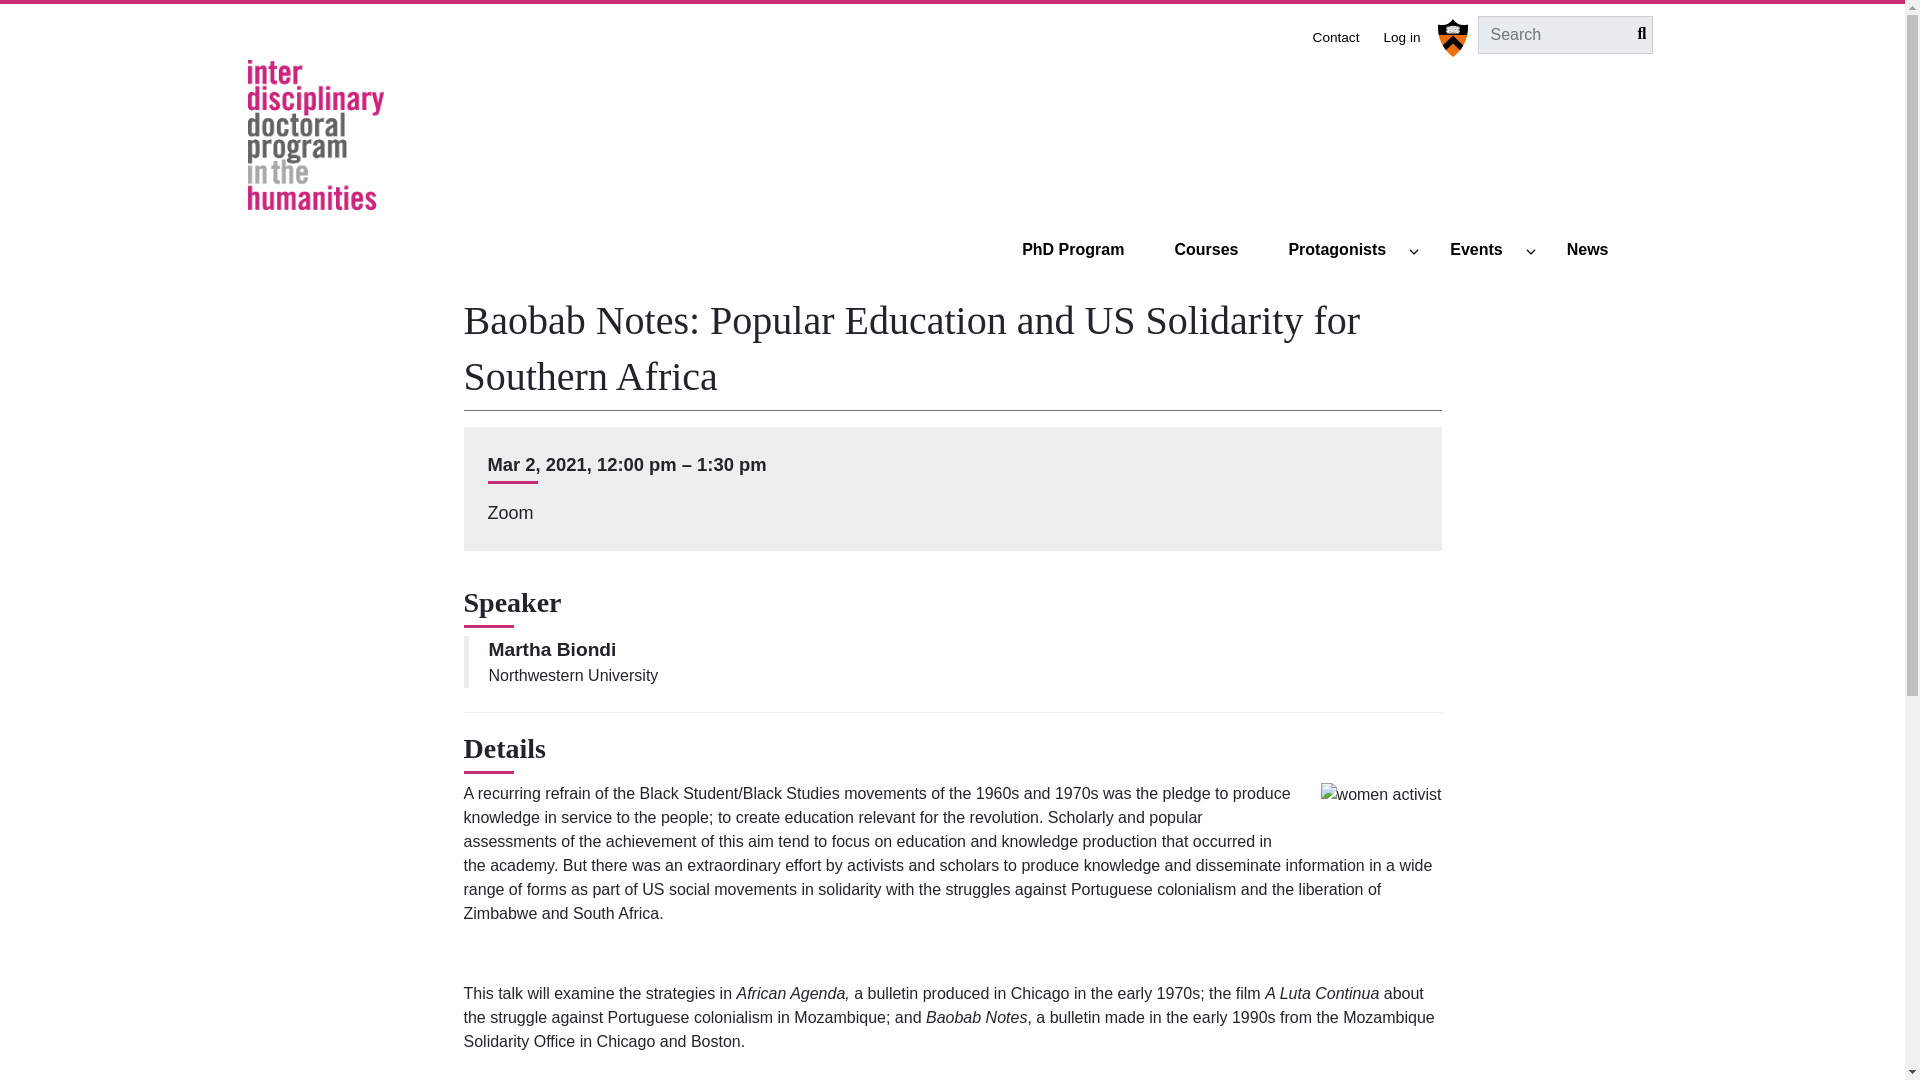  What do you see at coordinates (1401, 34) in the screenshot?
I see `Log in` at bounding box center [1401, 34].